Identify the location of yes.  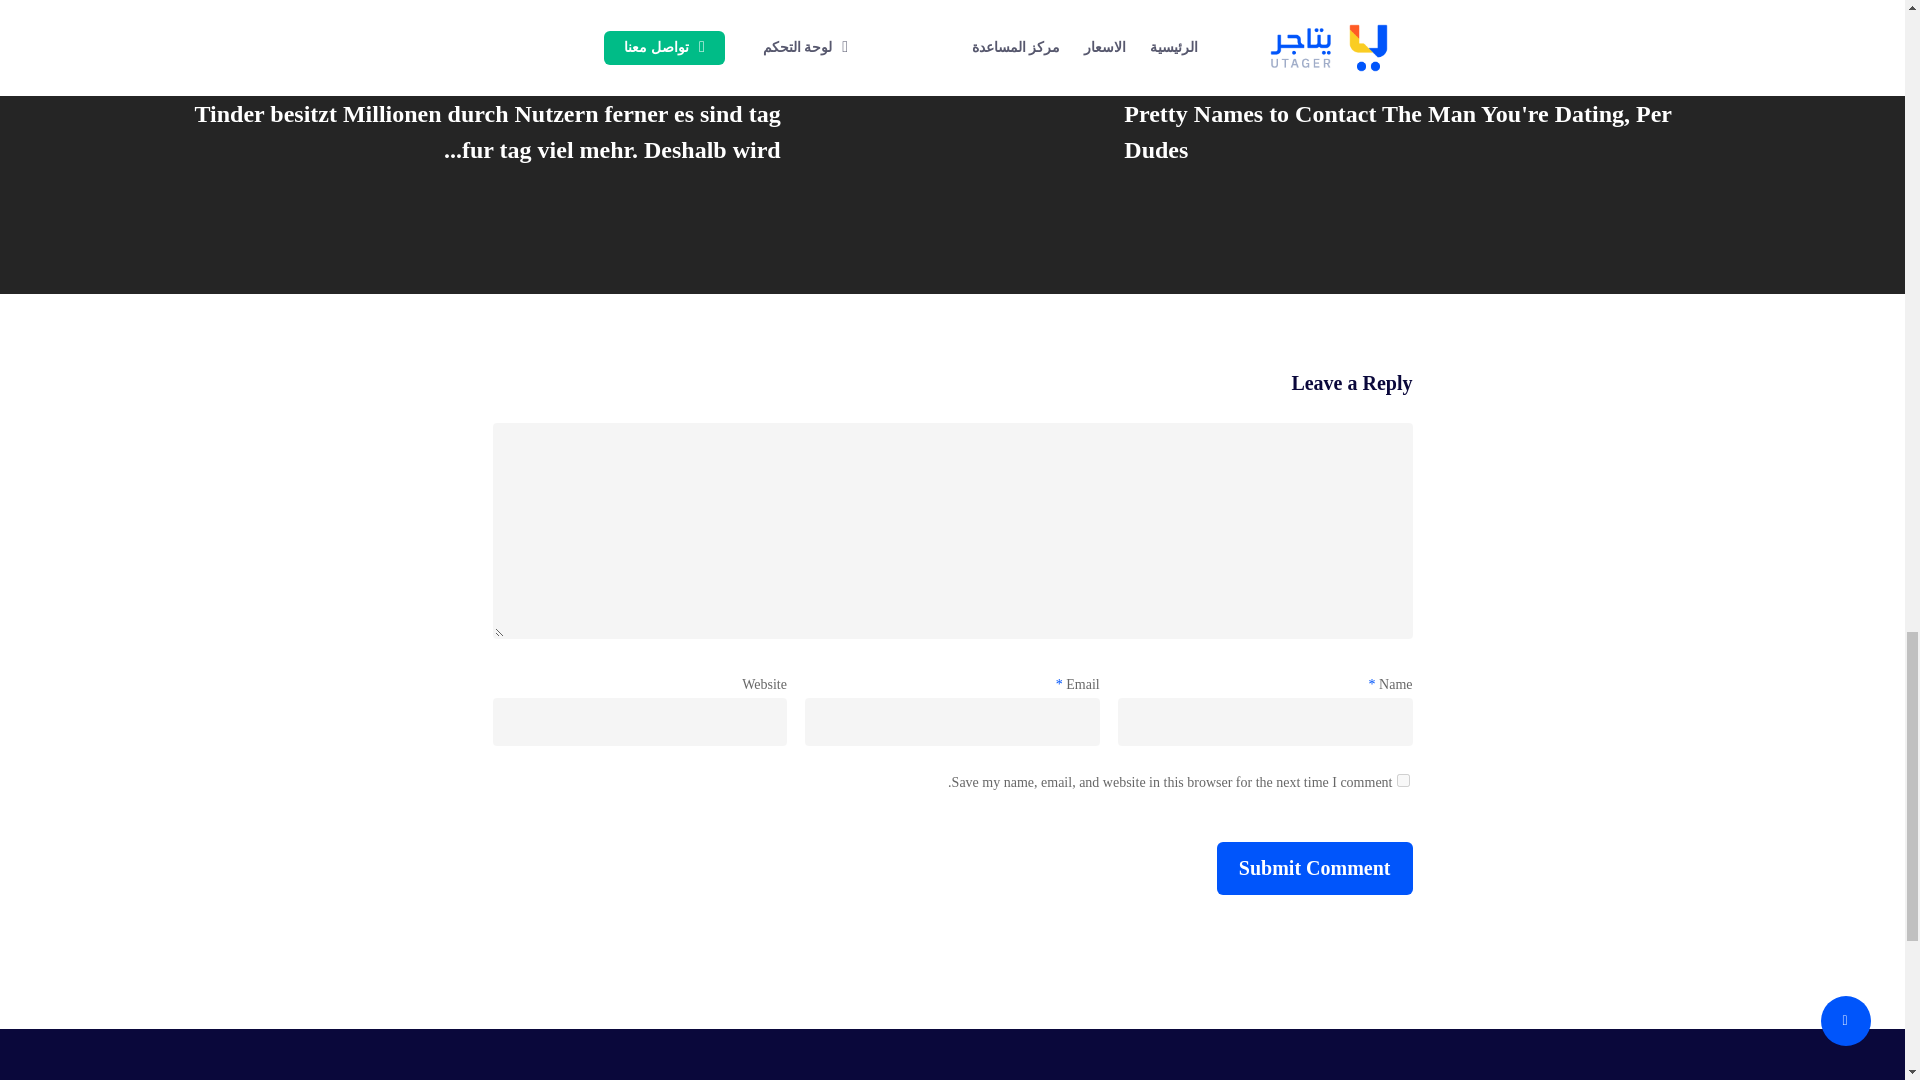
(1402, 780).